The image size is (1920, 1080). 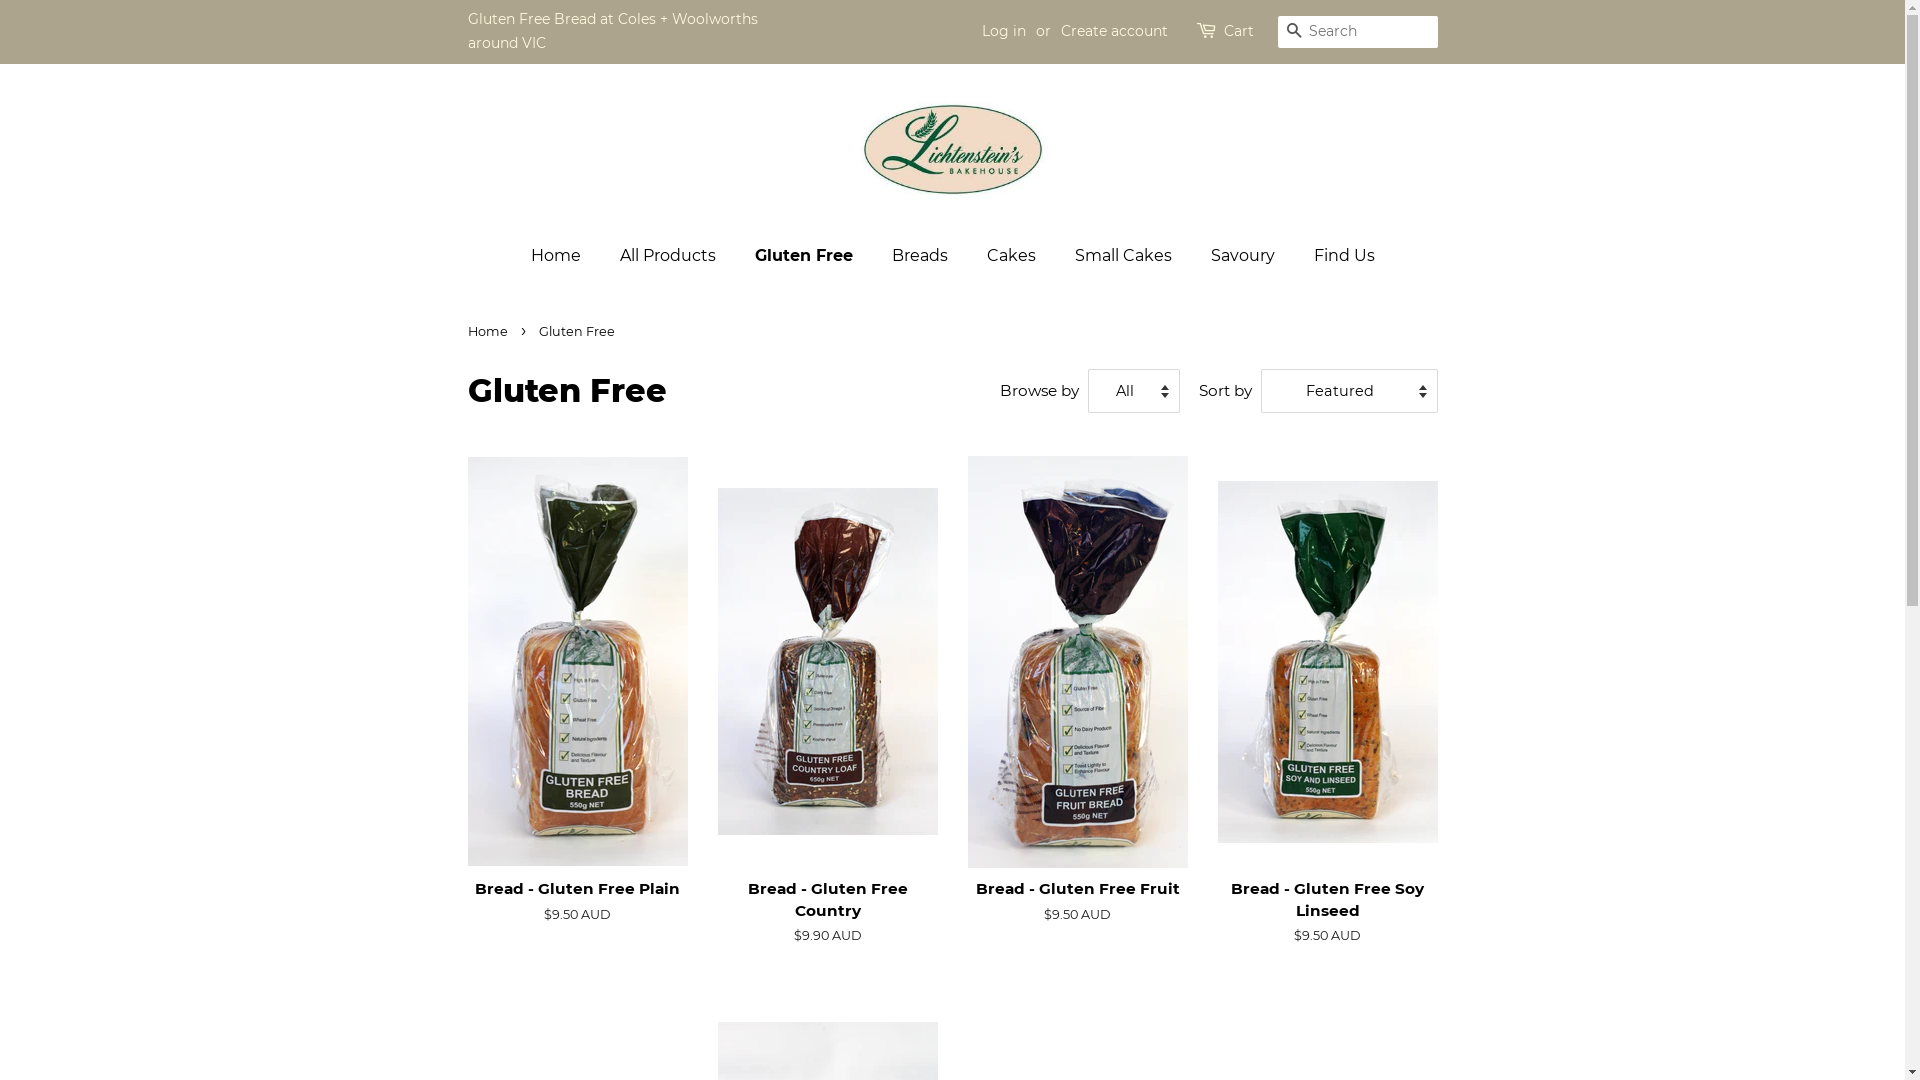 I want to click on Bread - Gluten Free Country
Regular price
$9.90 AUD, so click(x=828, y=718).